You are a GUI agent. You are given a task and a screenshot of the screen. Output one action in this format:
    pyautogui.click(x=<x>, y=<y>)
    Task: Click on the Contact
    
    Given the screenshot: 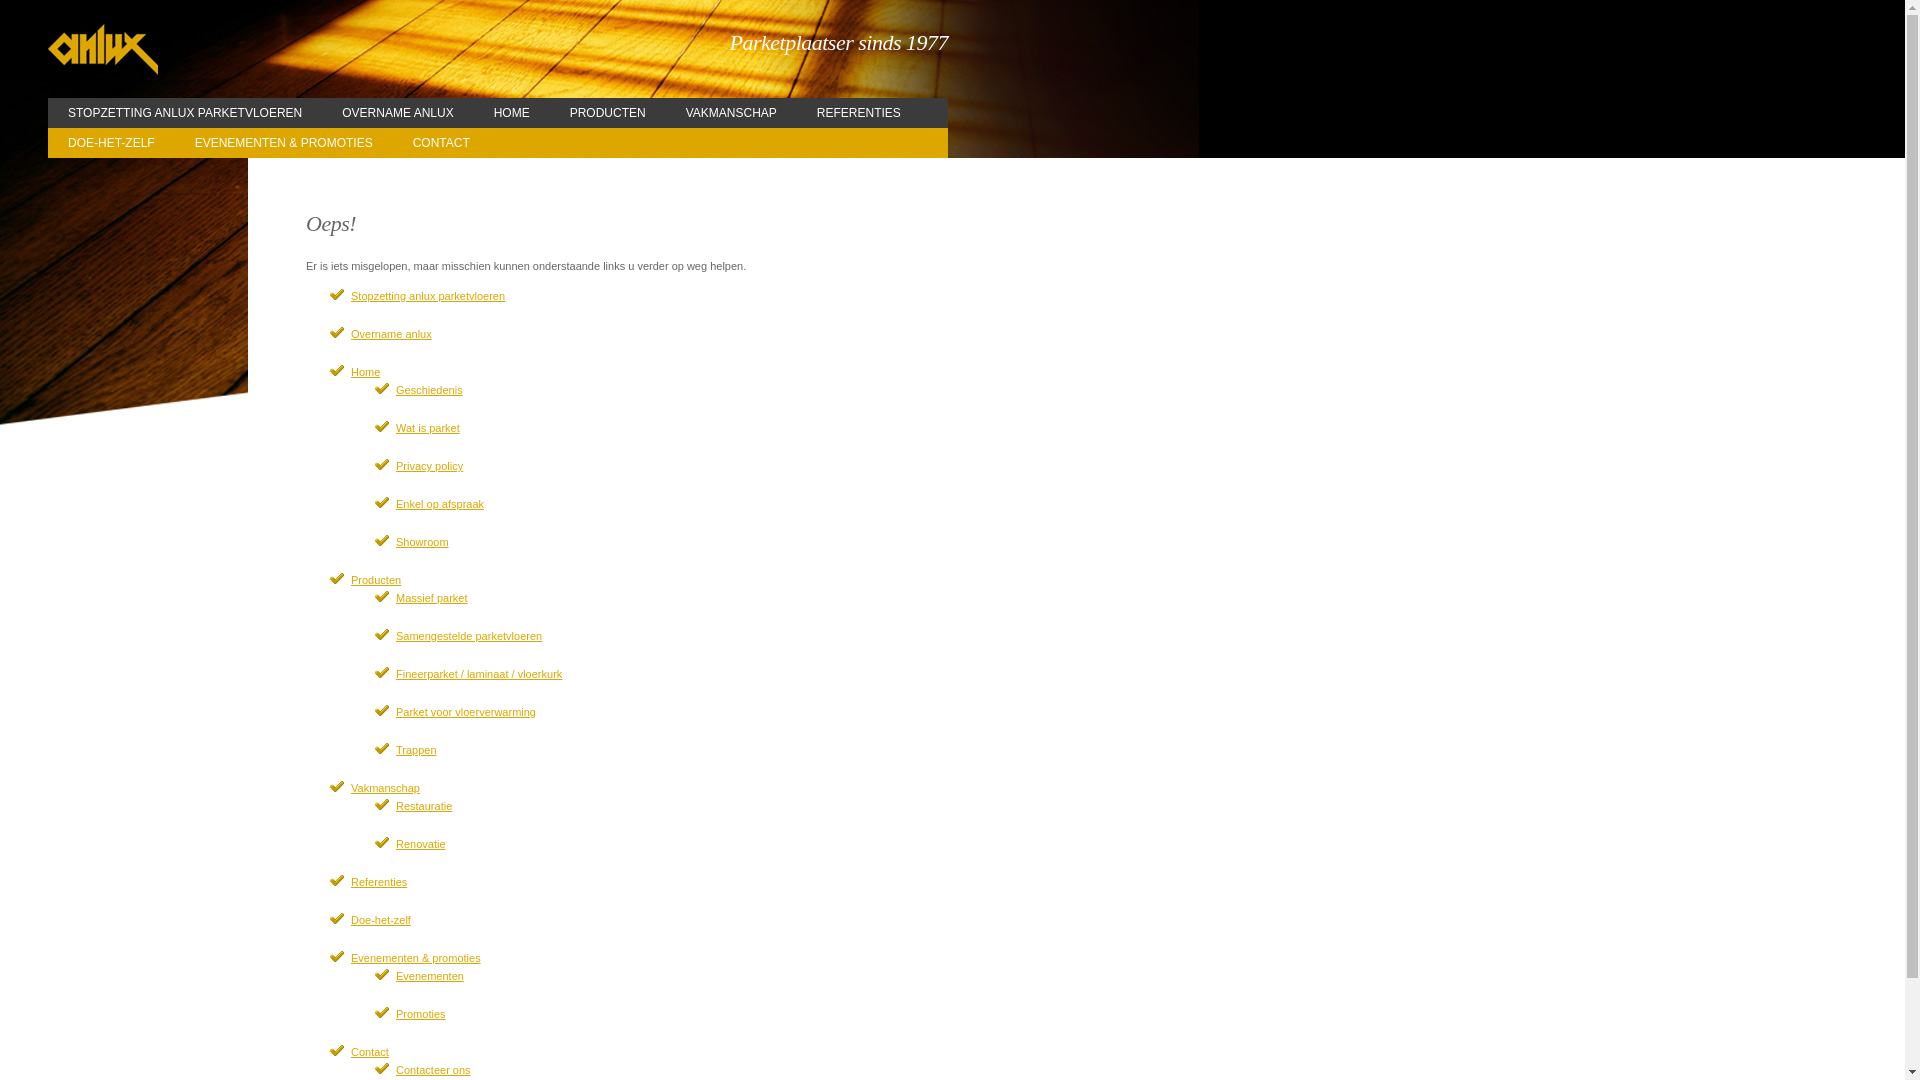 What is the action you would take?
    pyautogui.click(x=370, y=1052)
    